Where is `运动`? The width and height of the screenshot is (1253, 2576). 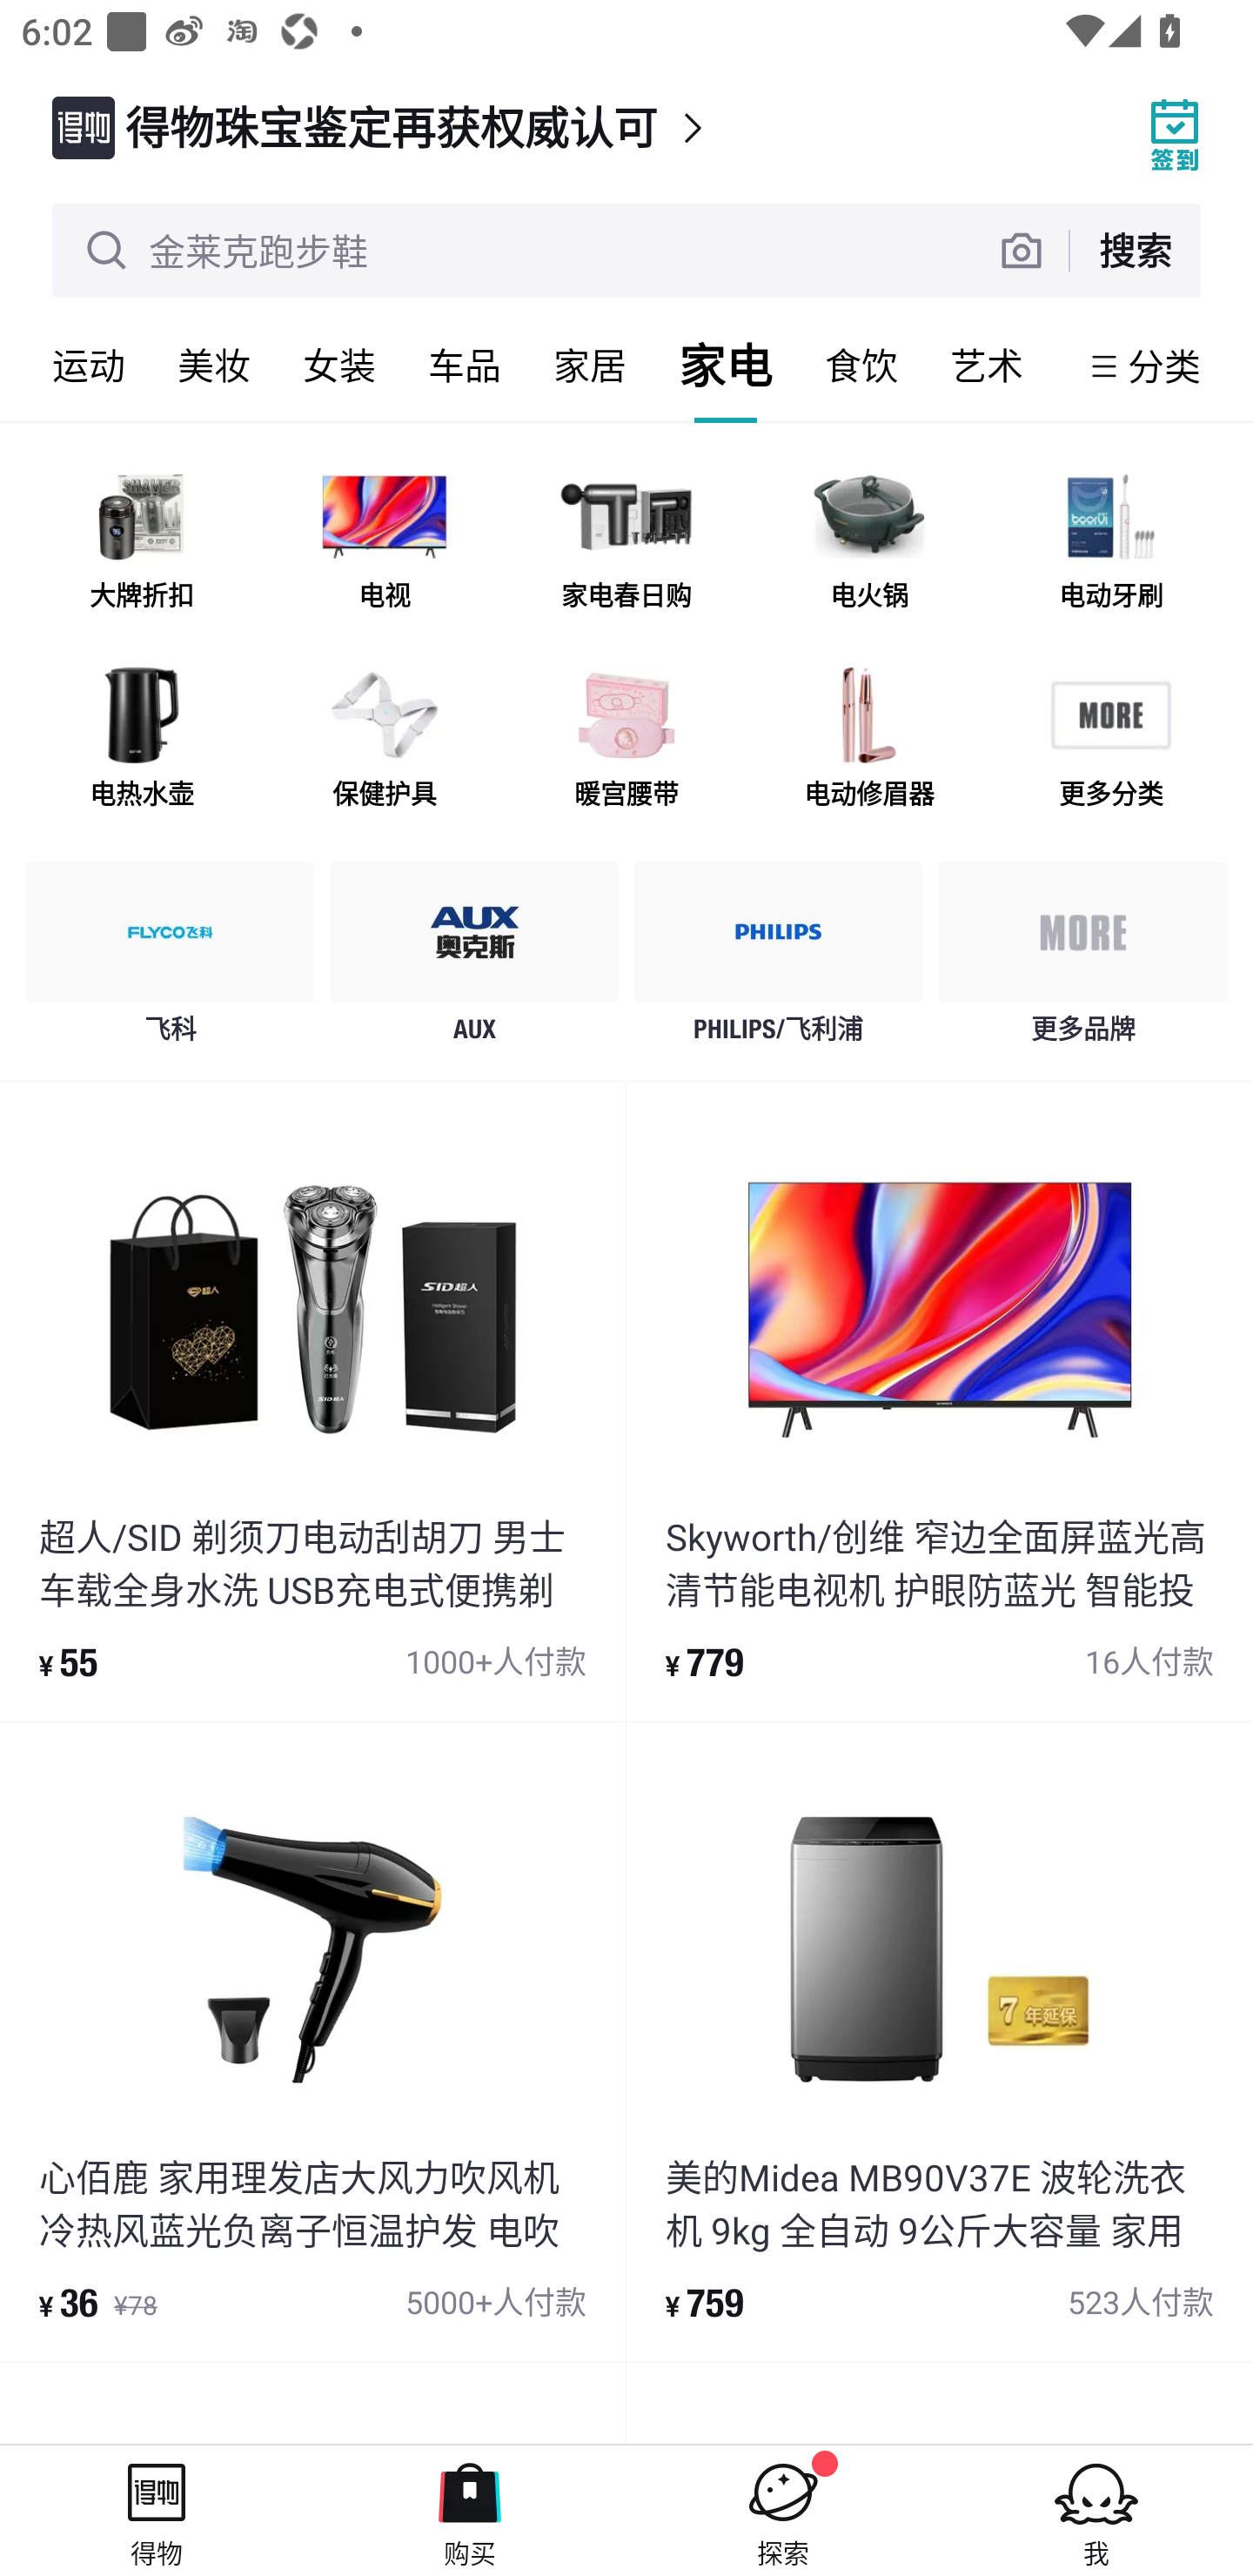
运动 is located at coordinates (89, 366).